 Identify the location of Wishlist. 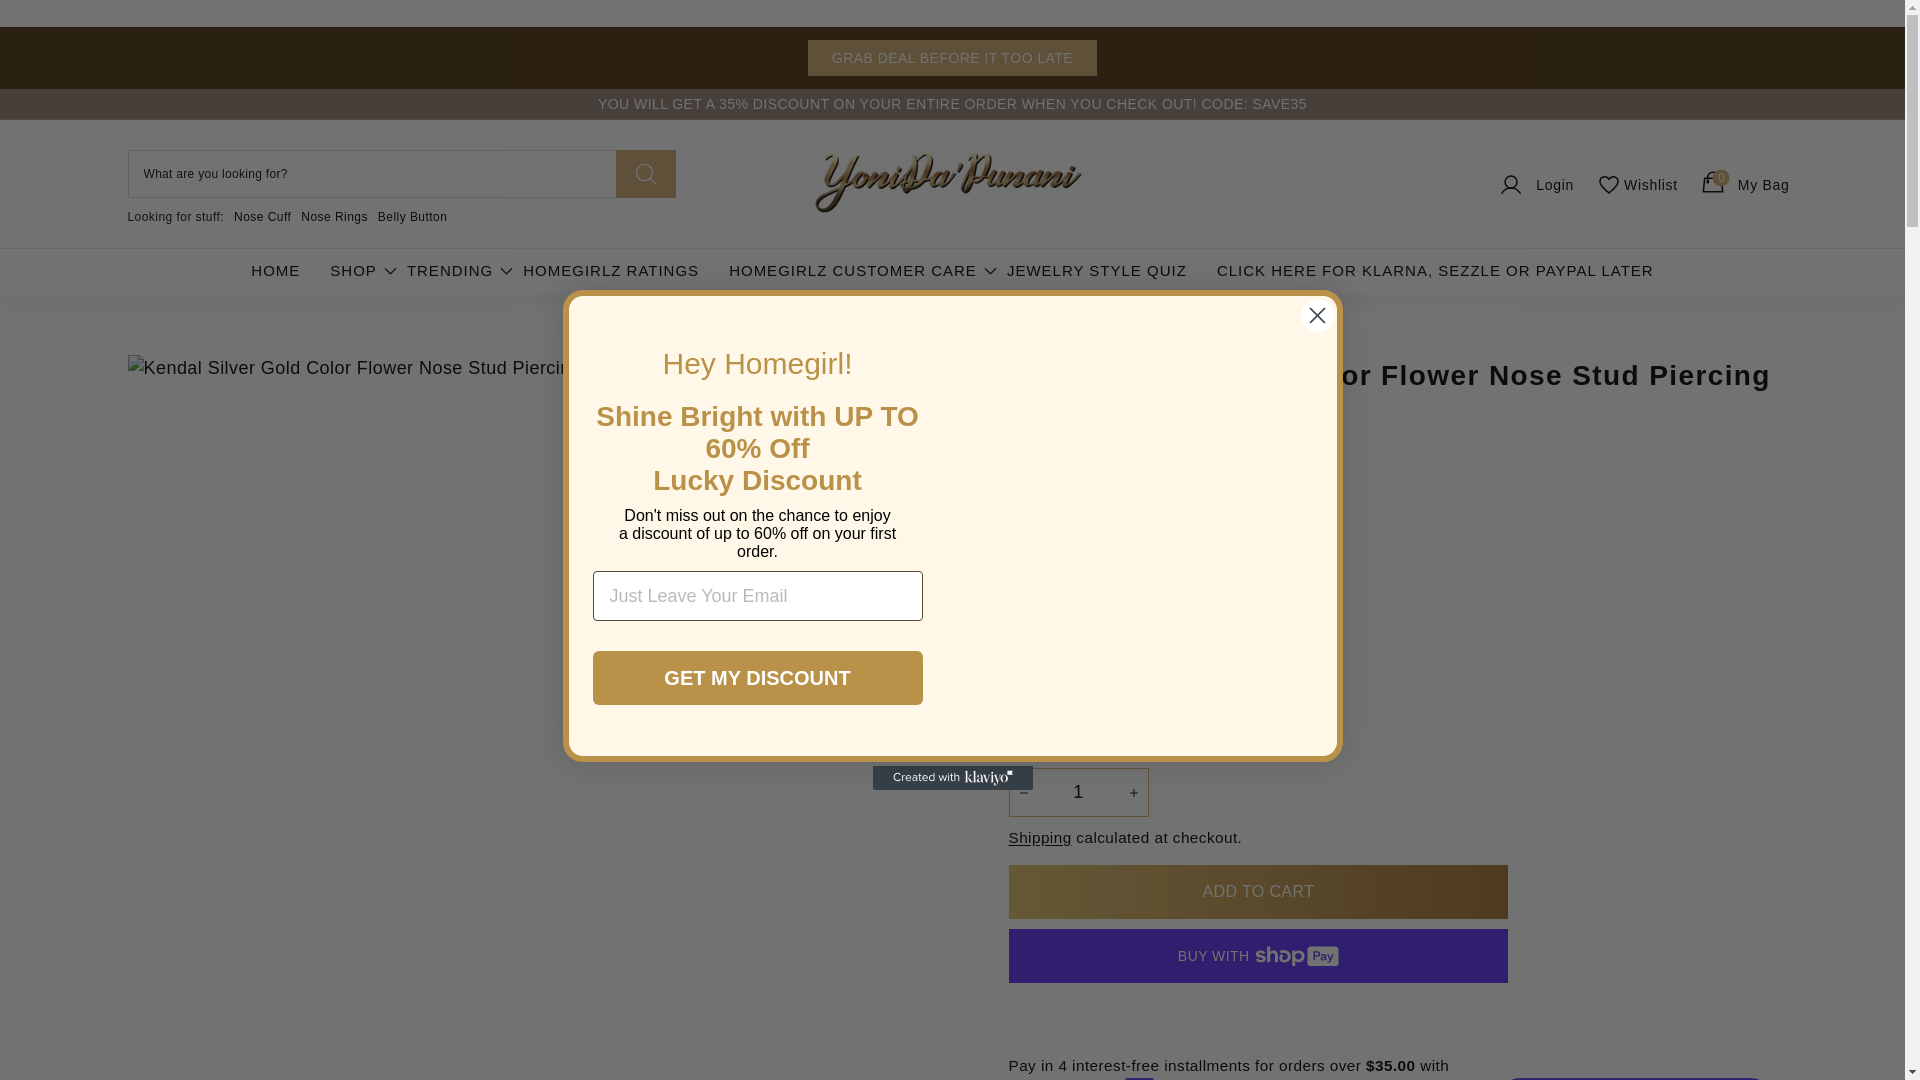
(334, 216).